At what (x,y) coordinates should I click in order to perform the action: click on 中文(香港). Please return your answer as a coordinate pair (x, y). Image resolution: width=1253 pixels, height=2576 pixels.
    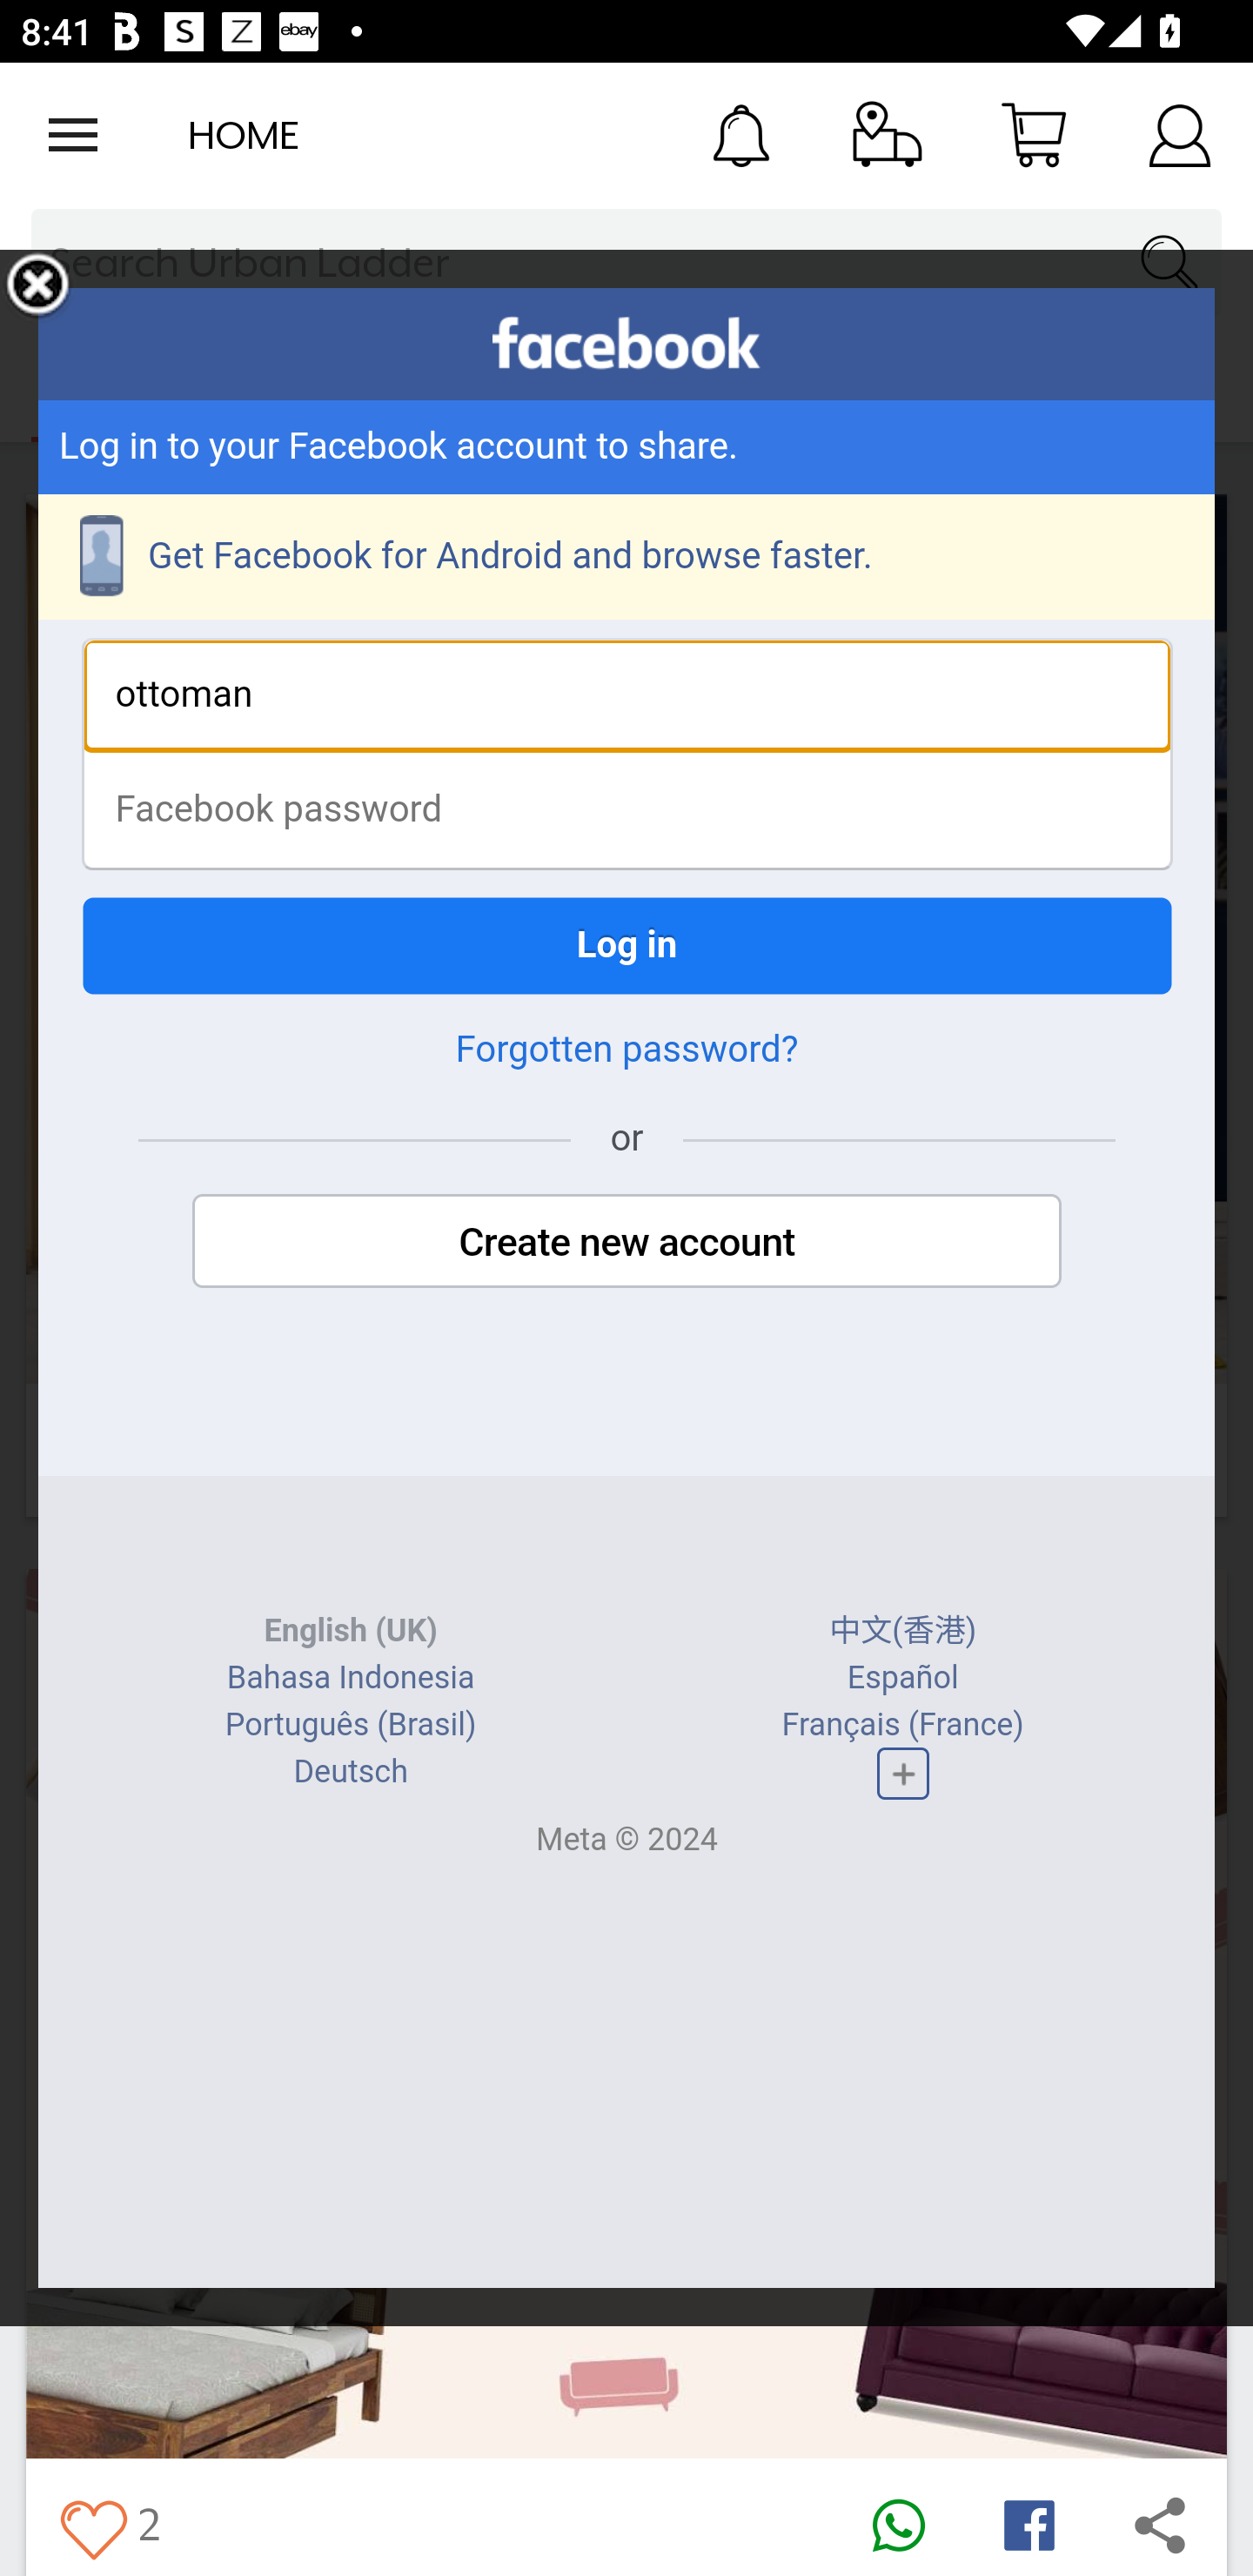
    Looking at the image, I should click on (903, 1631).